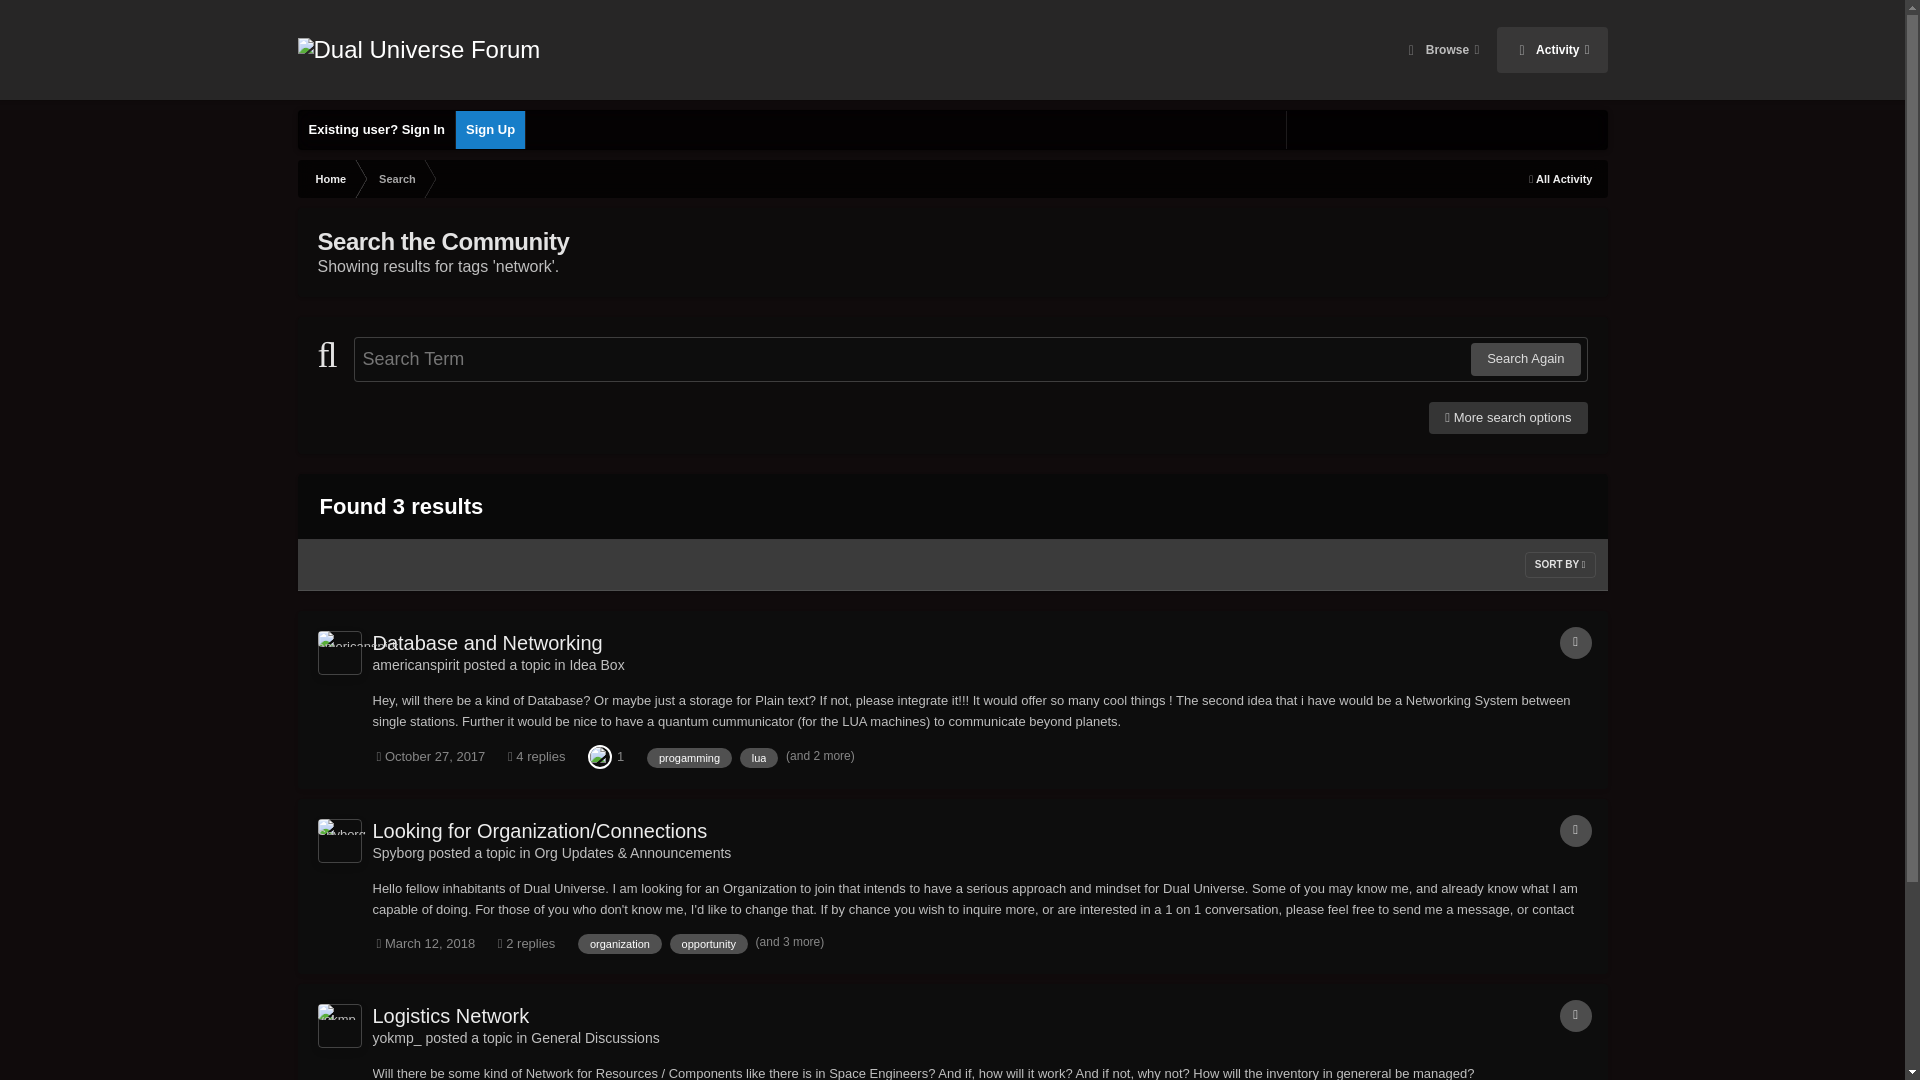  What do you see at coordinates (759, 758) in the screenshot?
I see `Find other content tagged with 'lua'` at bounding box center [759, 758].